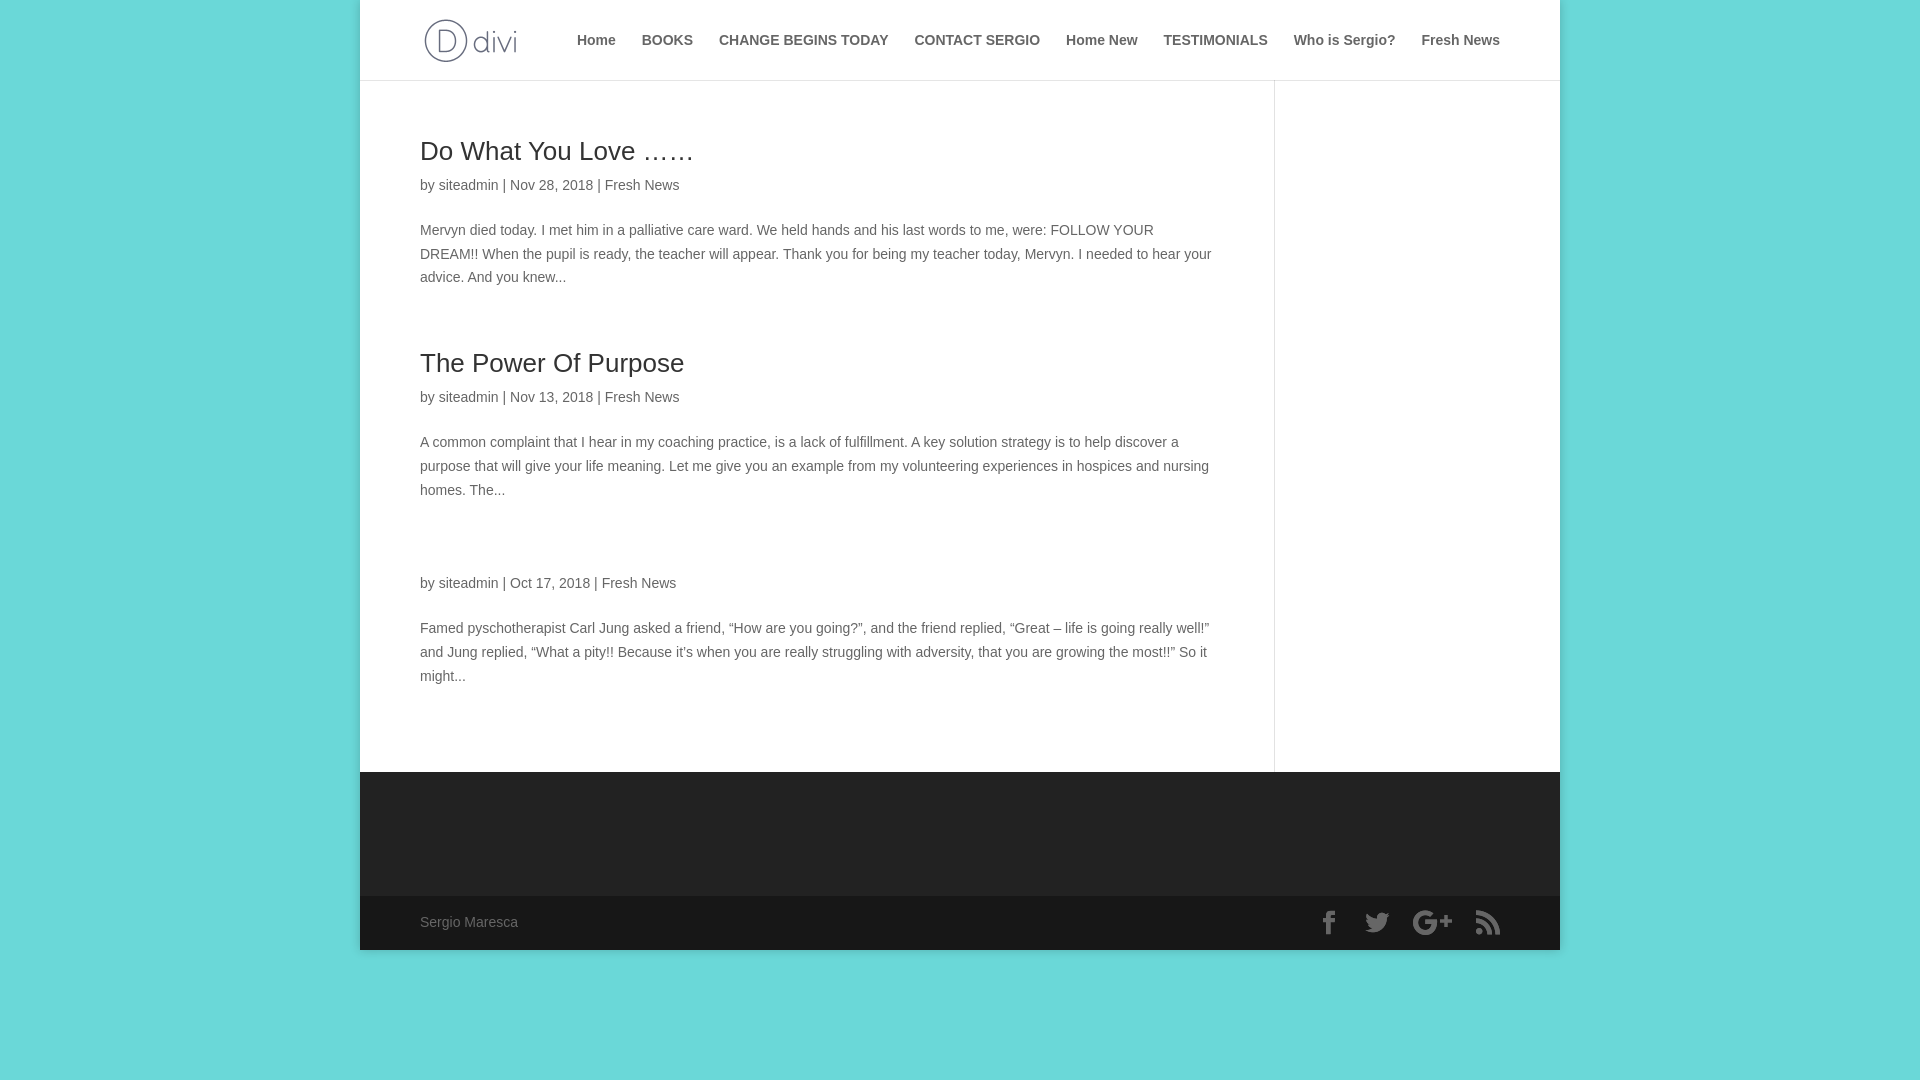 The width and height of the screenshot is (1920, 1080). I want to click on The Power Of Purpose, so click(552, 363).